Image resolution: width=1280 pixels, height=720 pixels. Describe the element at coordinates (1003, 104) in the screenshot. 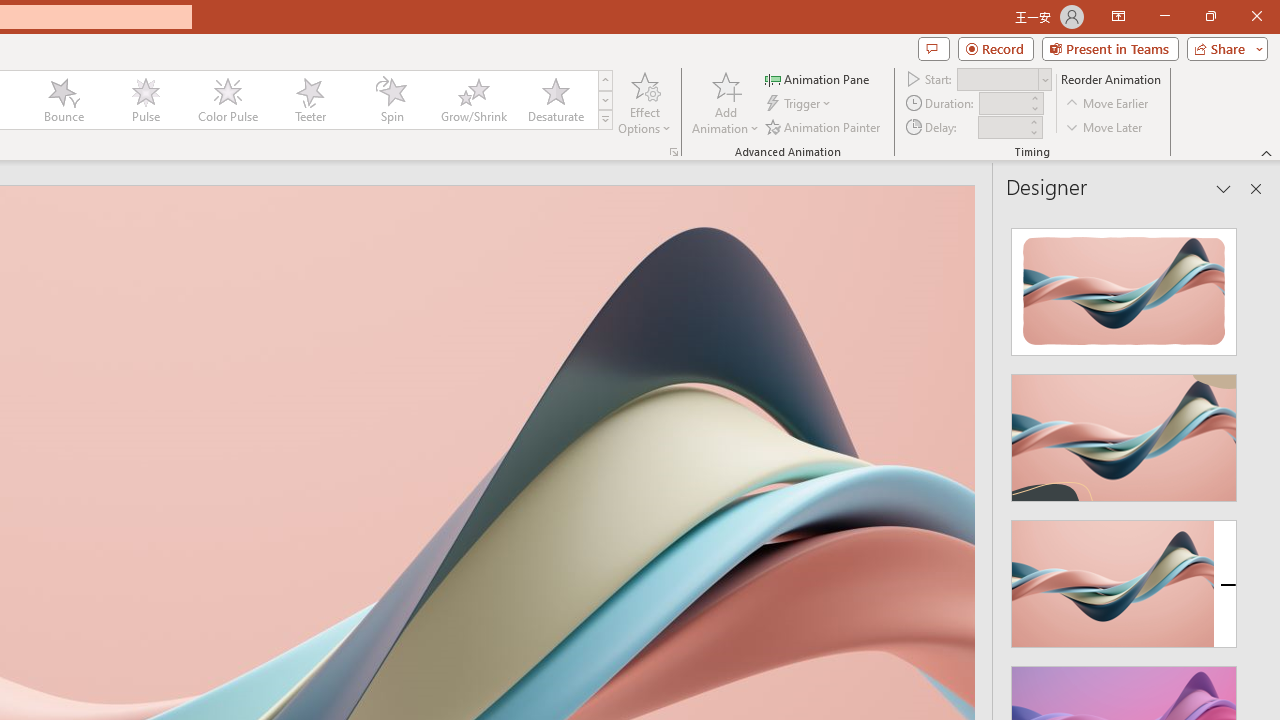

I see `Animation Duration` at that location.